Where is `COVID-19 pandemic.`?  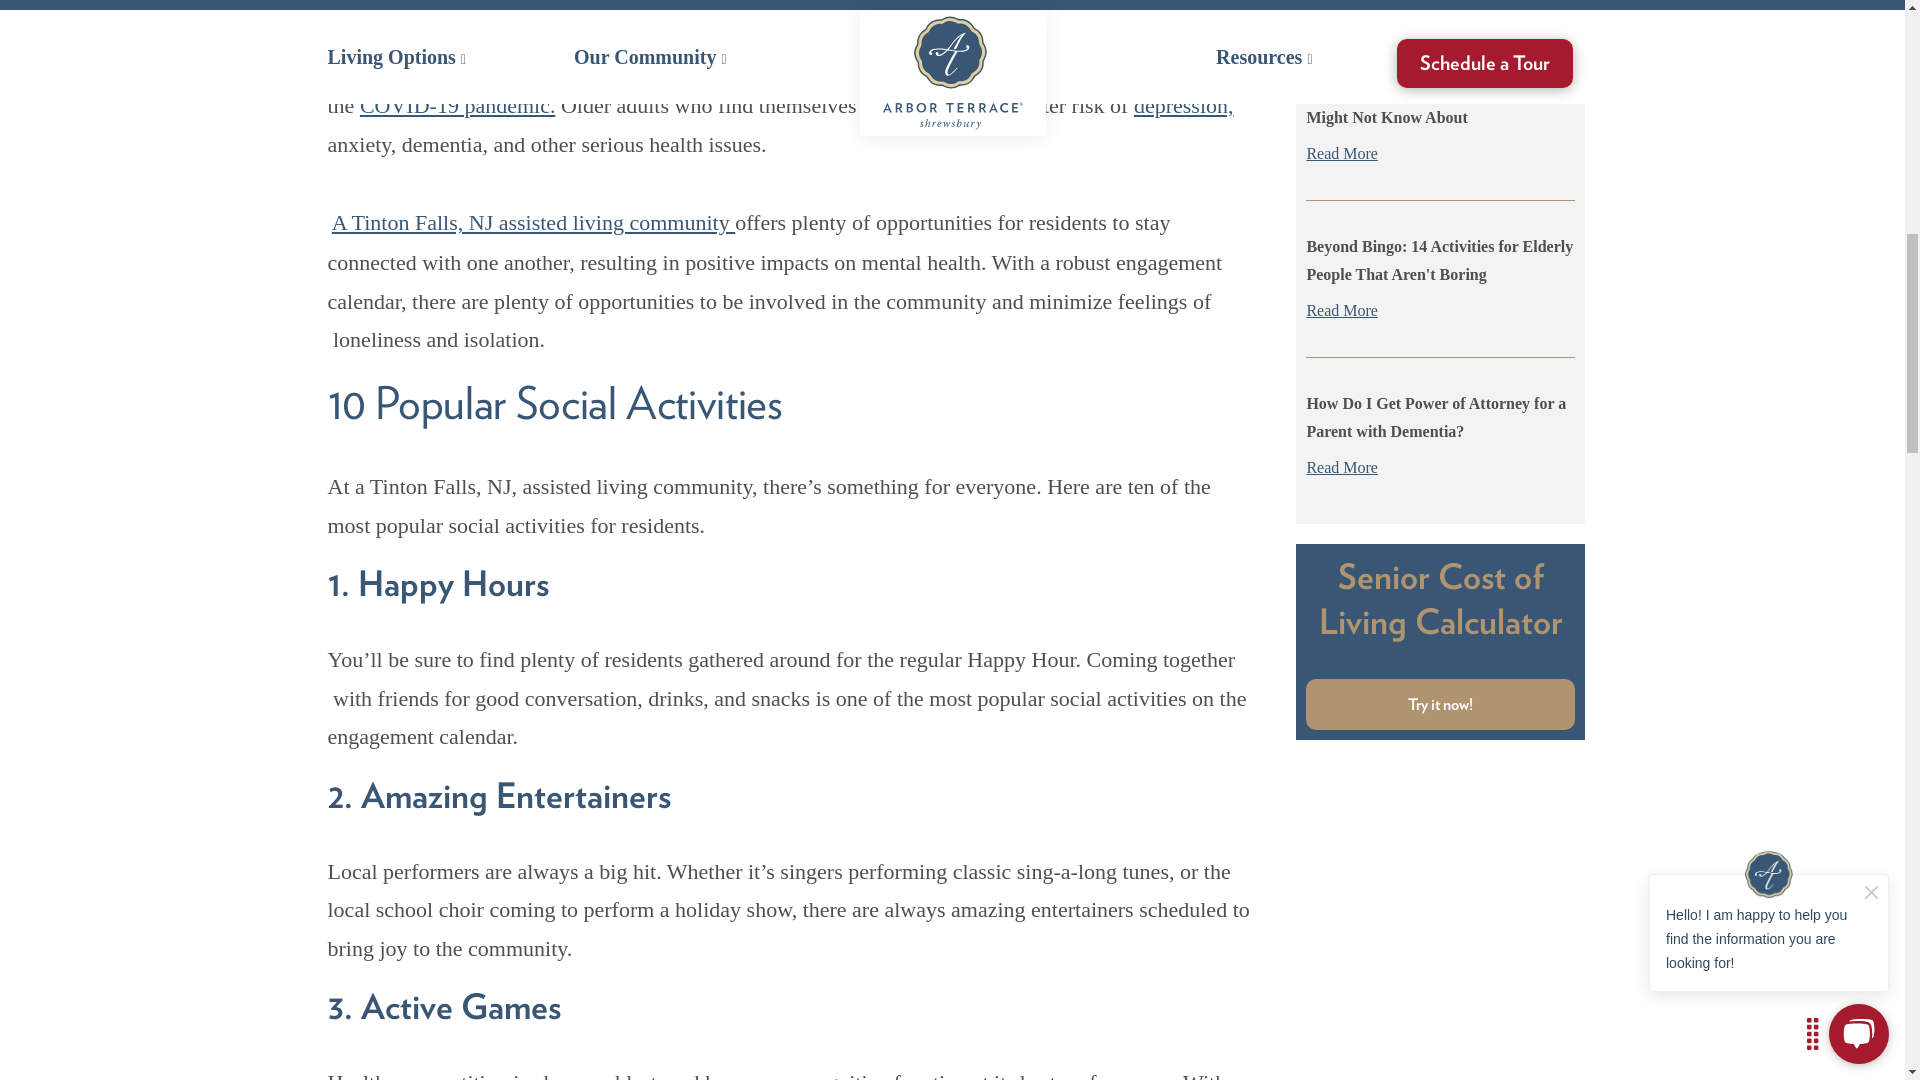
COVID-19 pandemic. is located at coordinates (458, 104).